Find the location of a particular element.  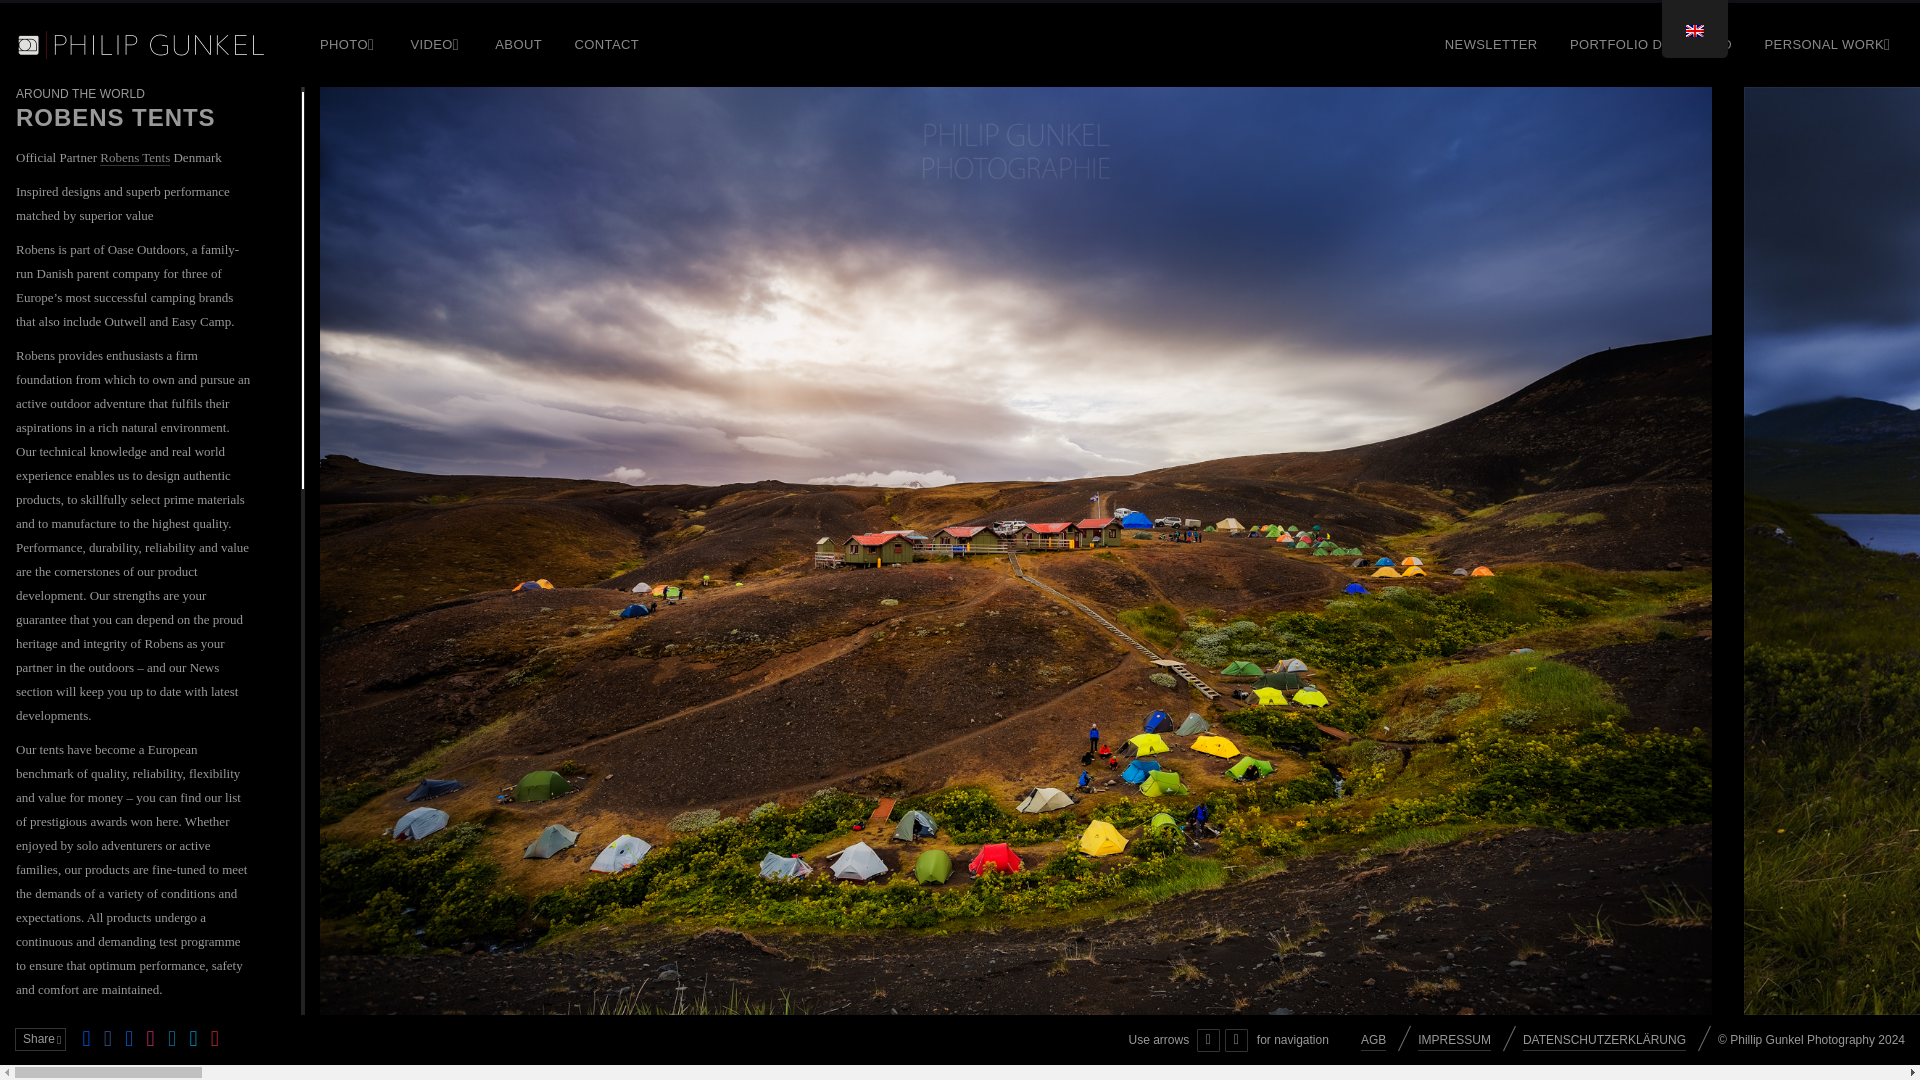

CONTACT is located at coordinates (606, 44).